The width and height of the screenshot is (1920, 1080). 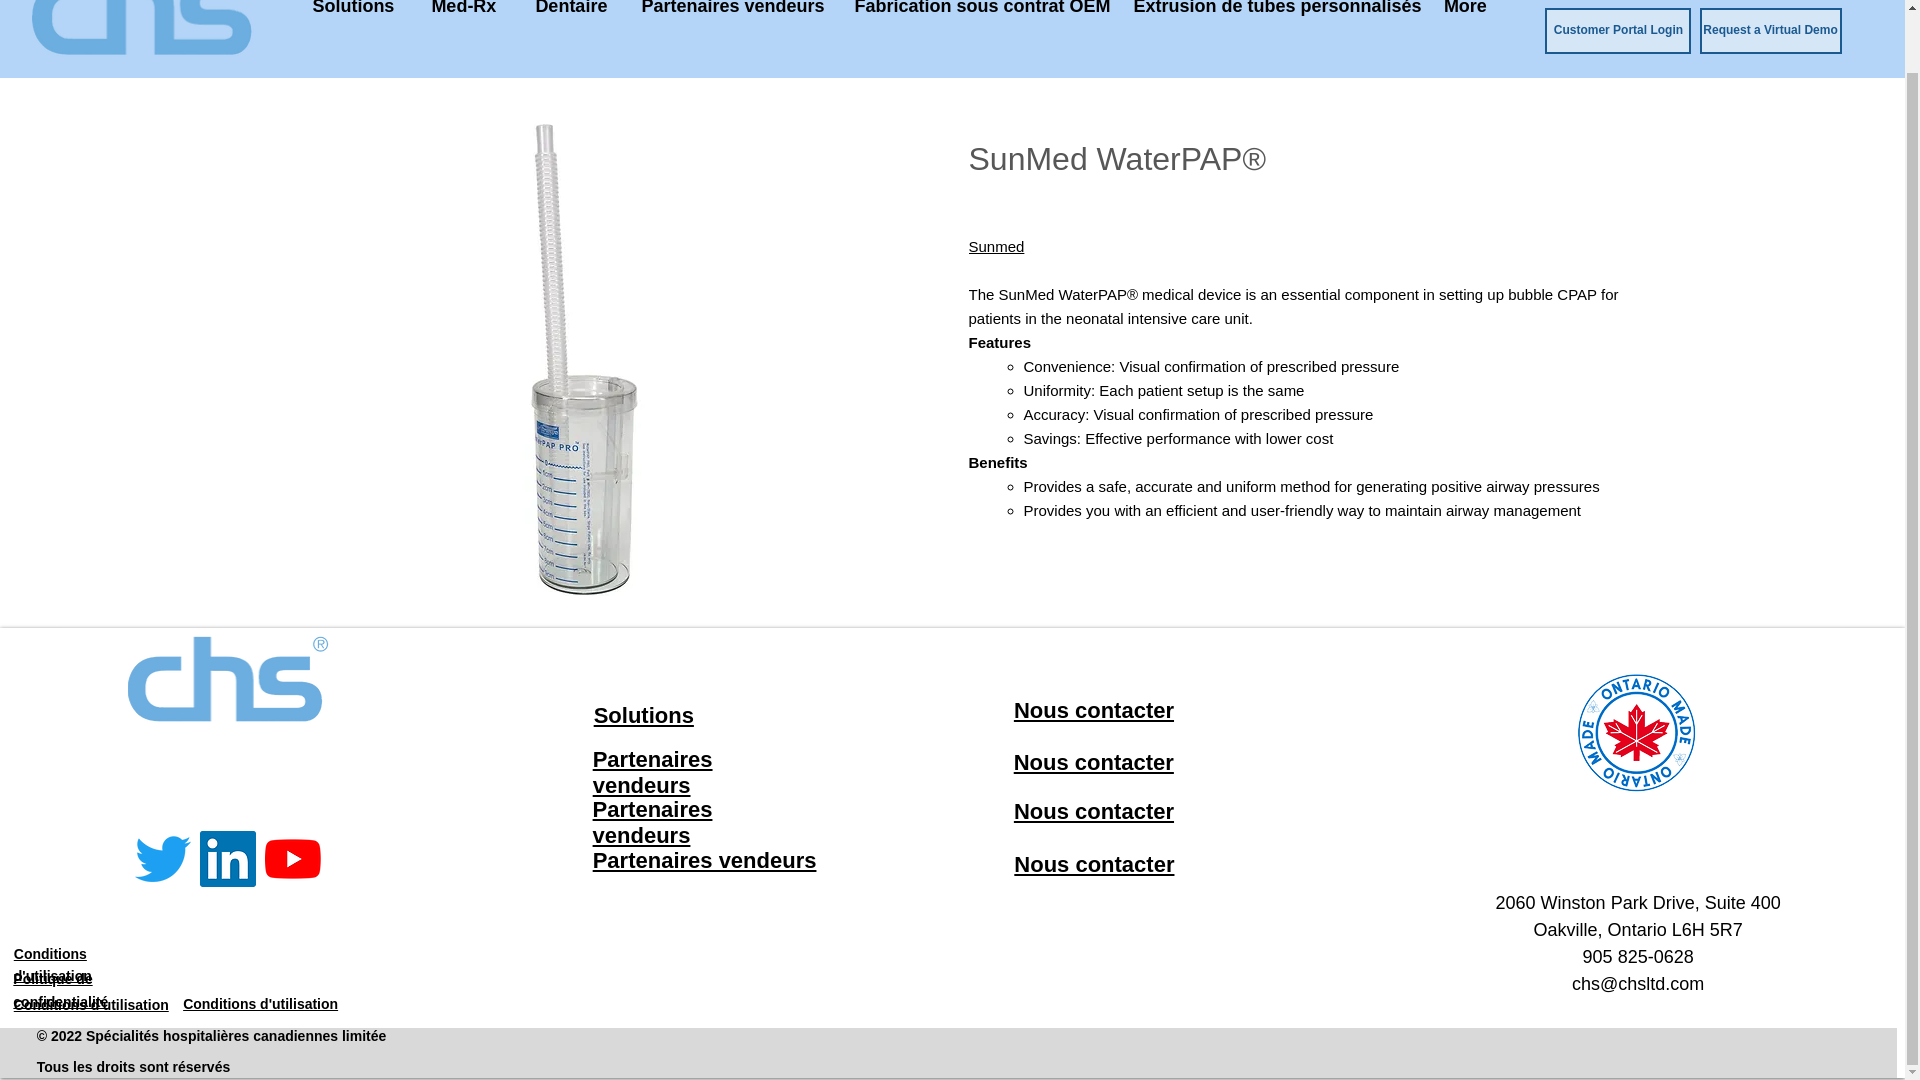 What do you see at coordinates (978, 18) in the screenshot?
I see `Fabrication sous contrat OEM` at bounding box center [978, 18].